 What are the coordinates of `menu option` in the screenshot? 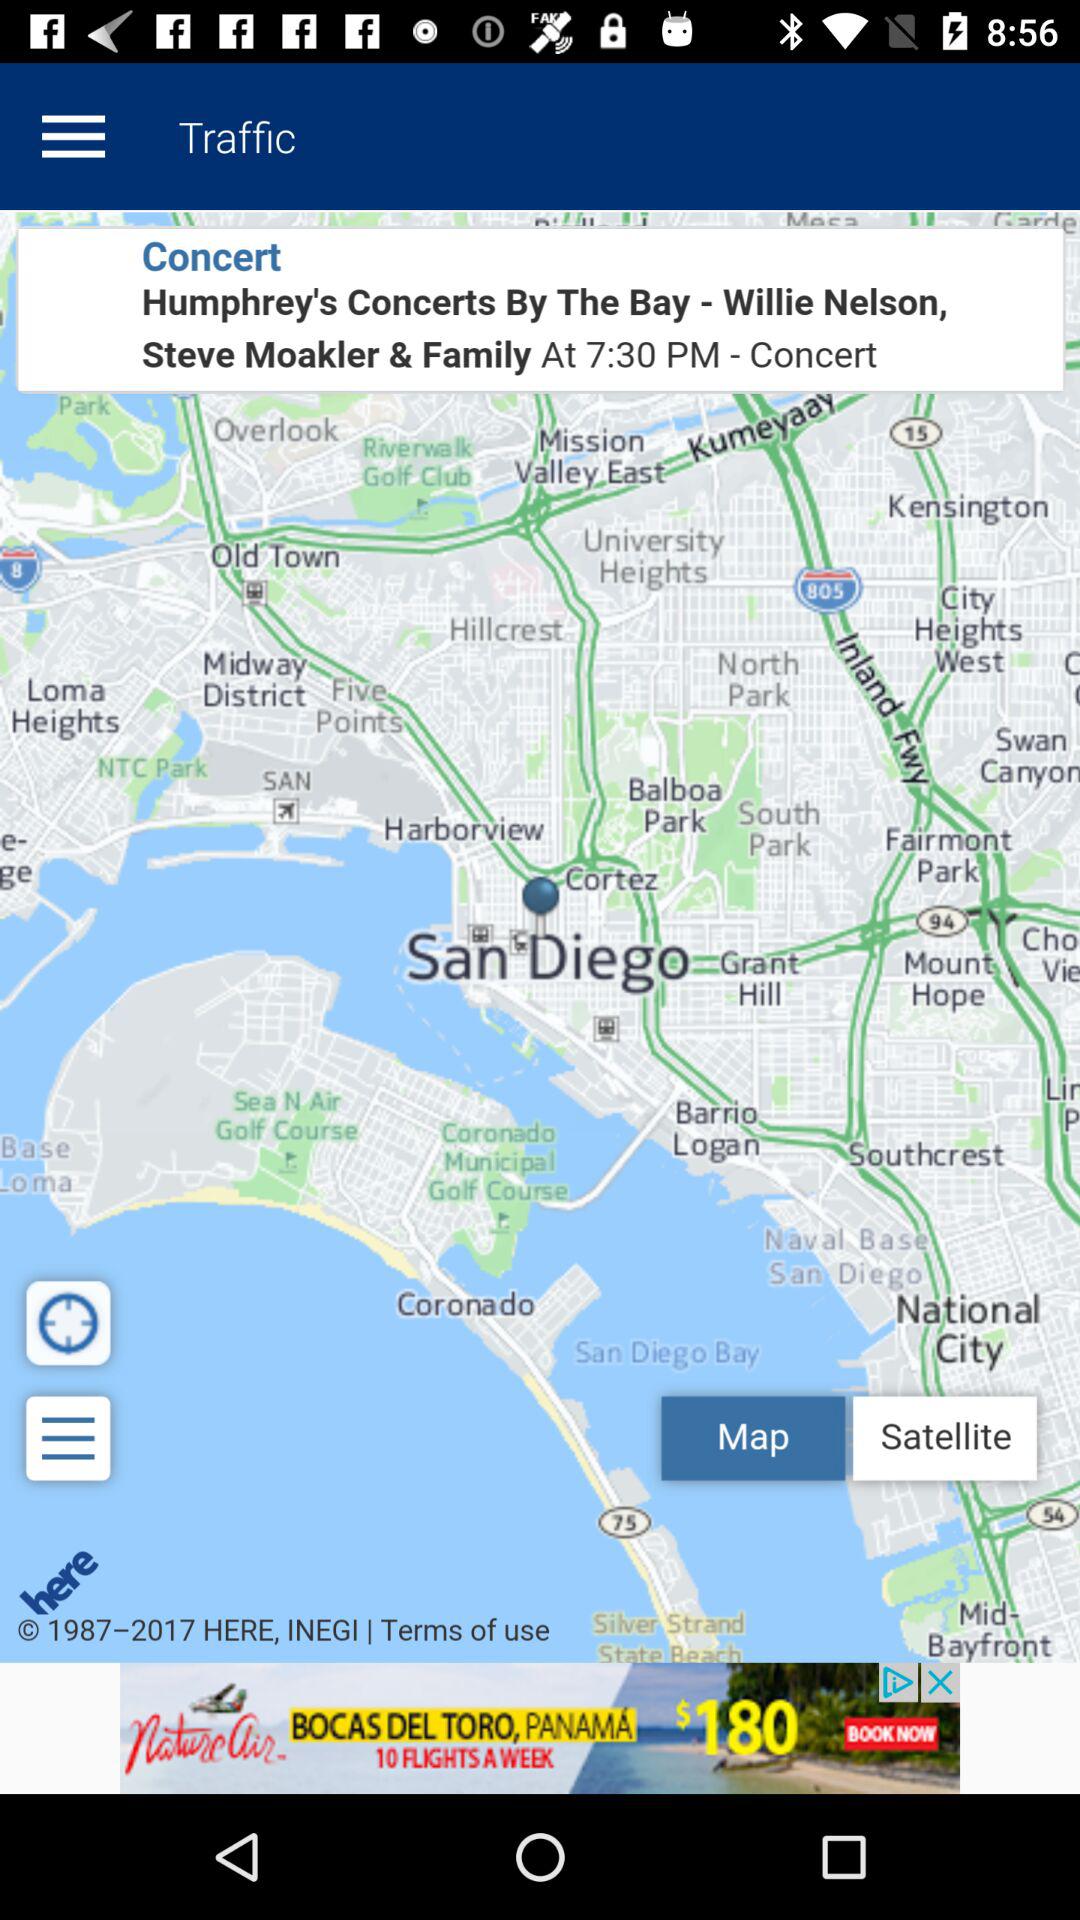 It's located at (73, 136).